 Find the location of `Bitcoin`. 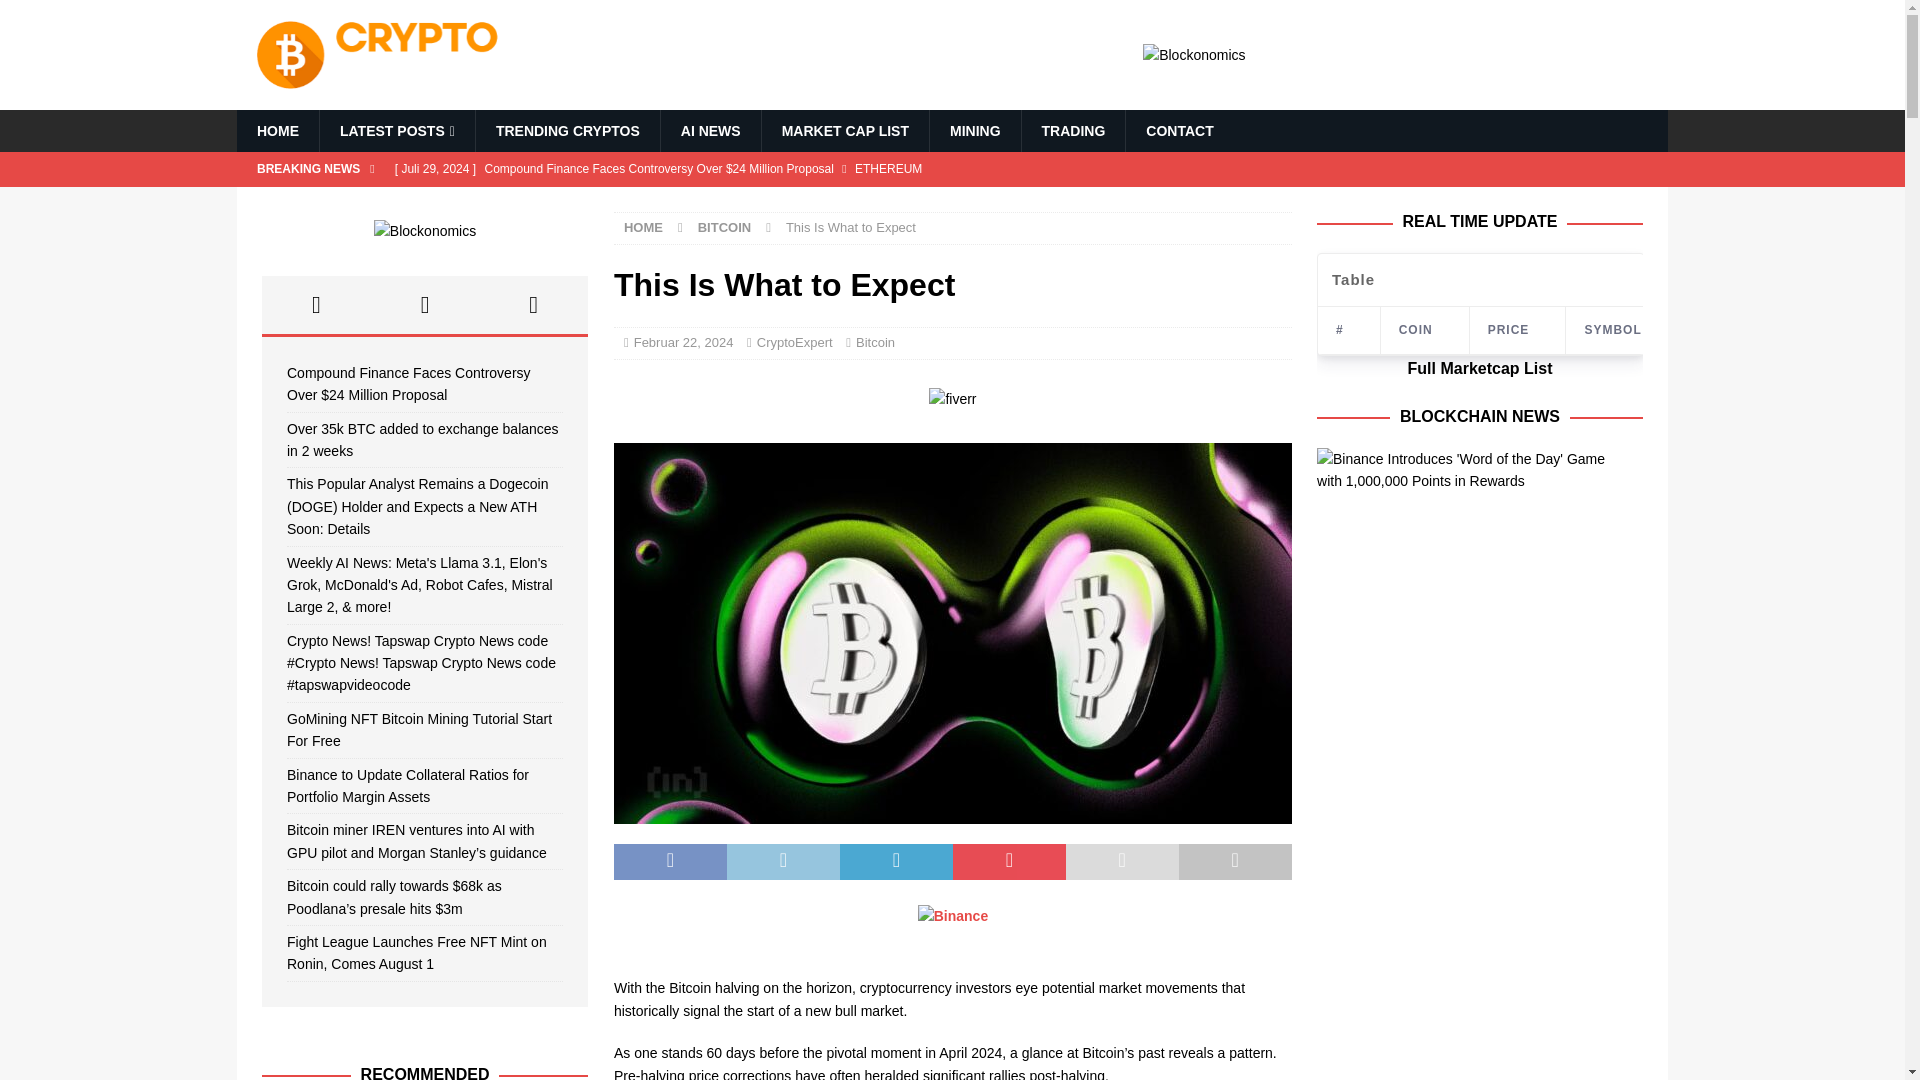

Bitcoin is located at coordinates (875, 342).